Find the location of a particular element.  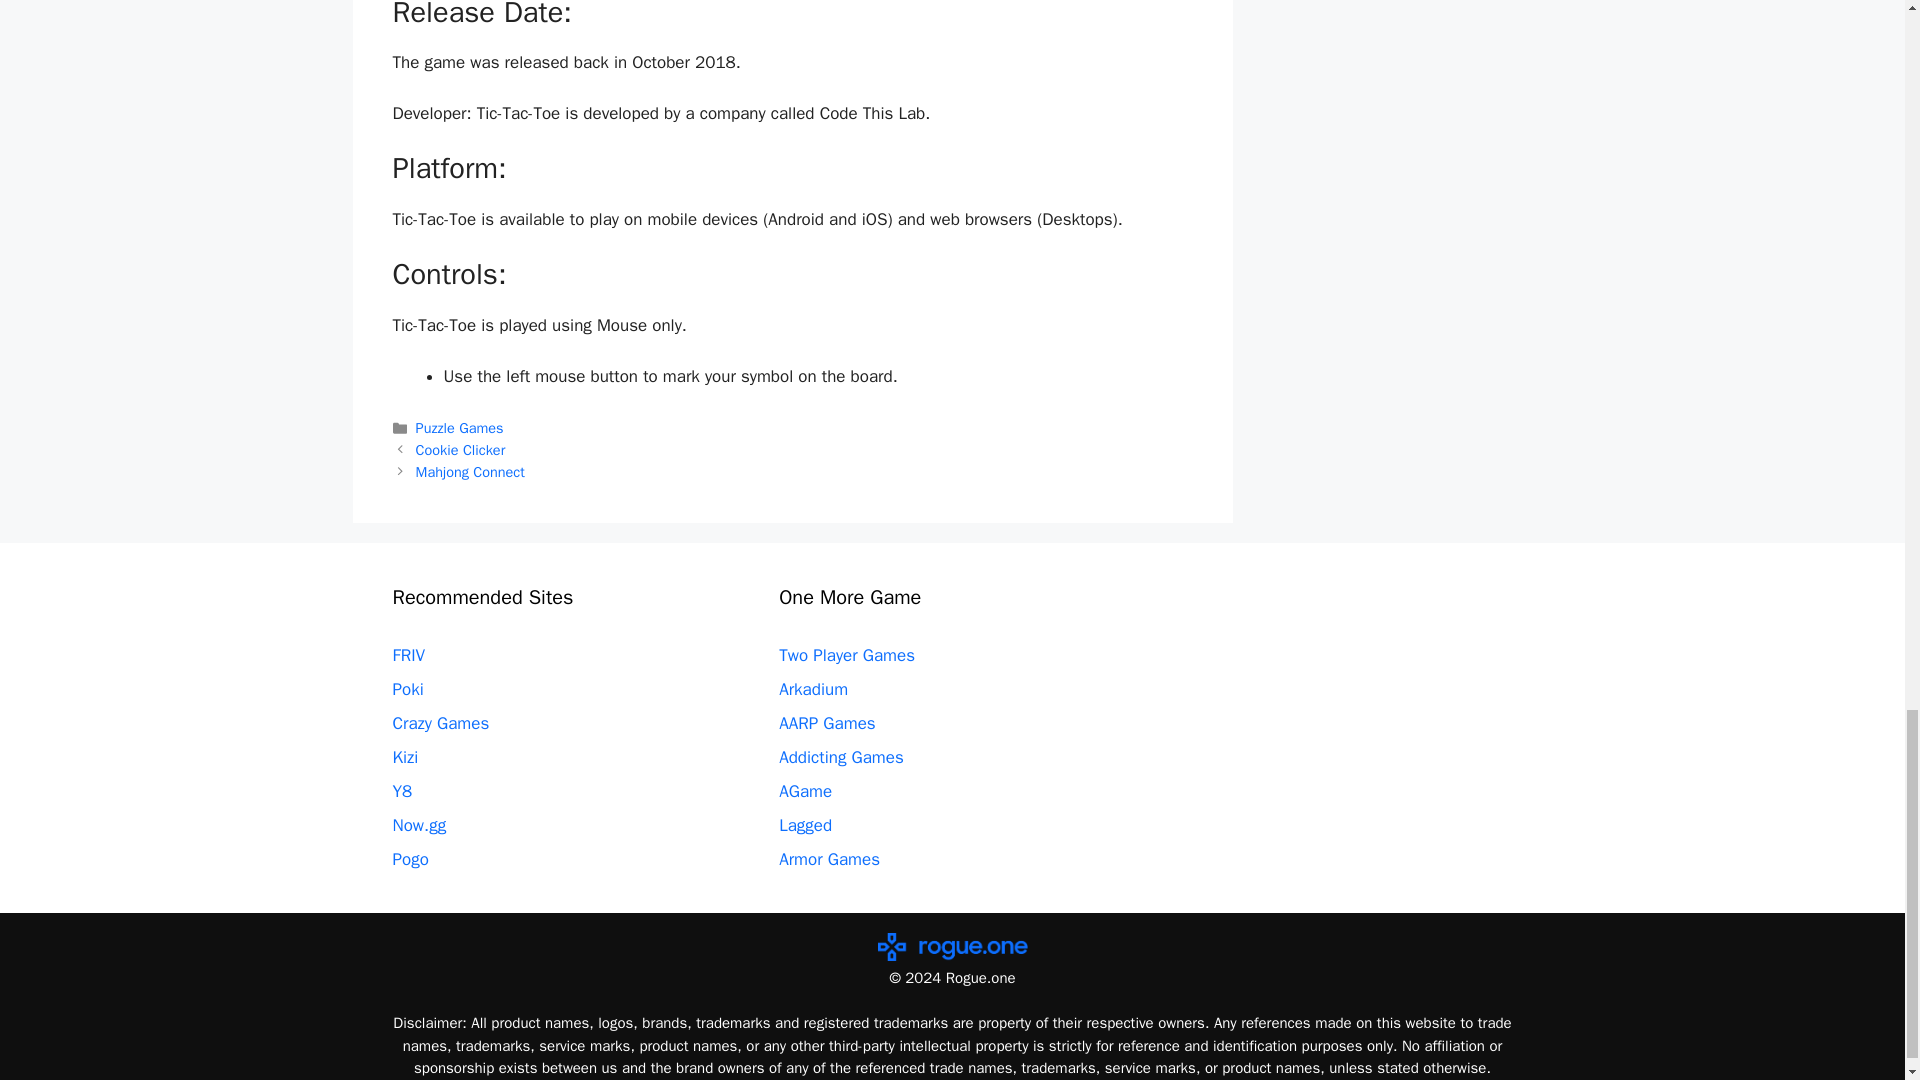

Mahjong Connect is located at coordinates (470, 472).